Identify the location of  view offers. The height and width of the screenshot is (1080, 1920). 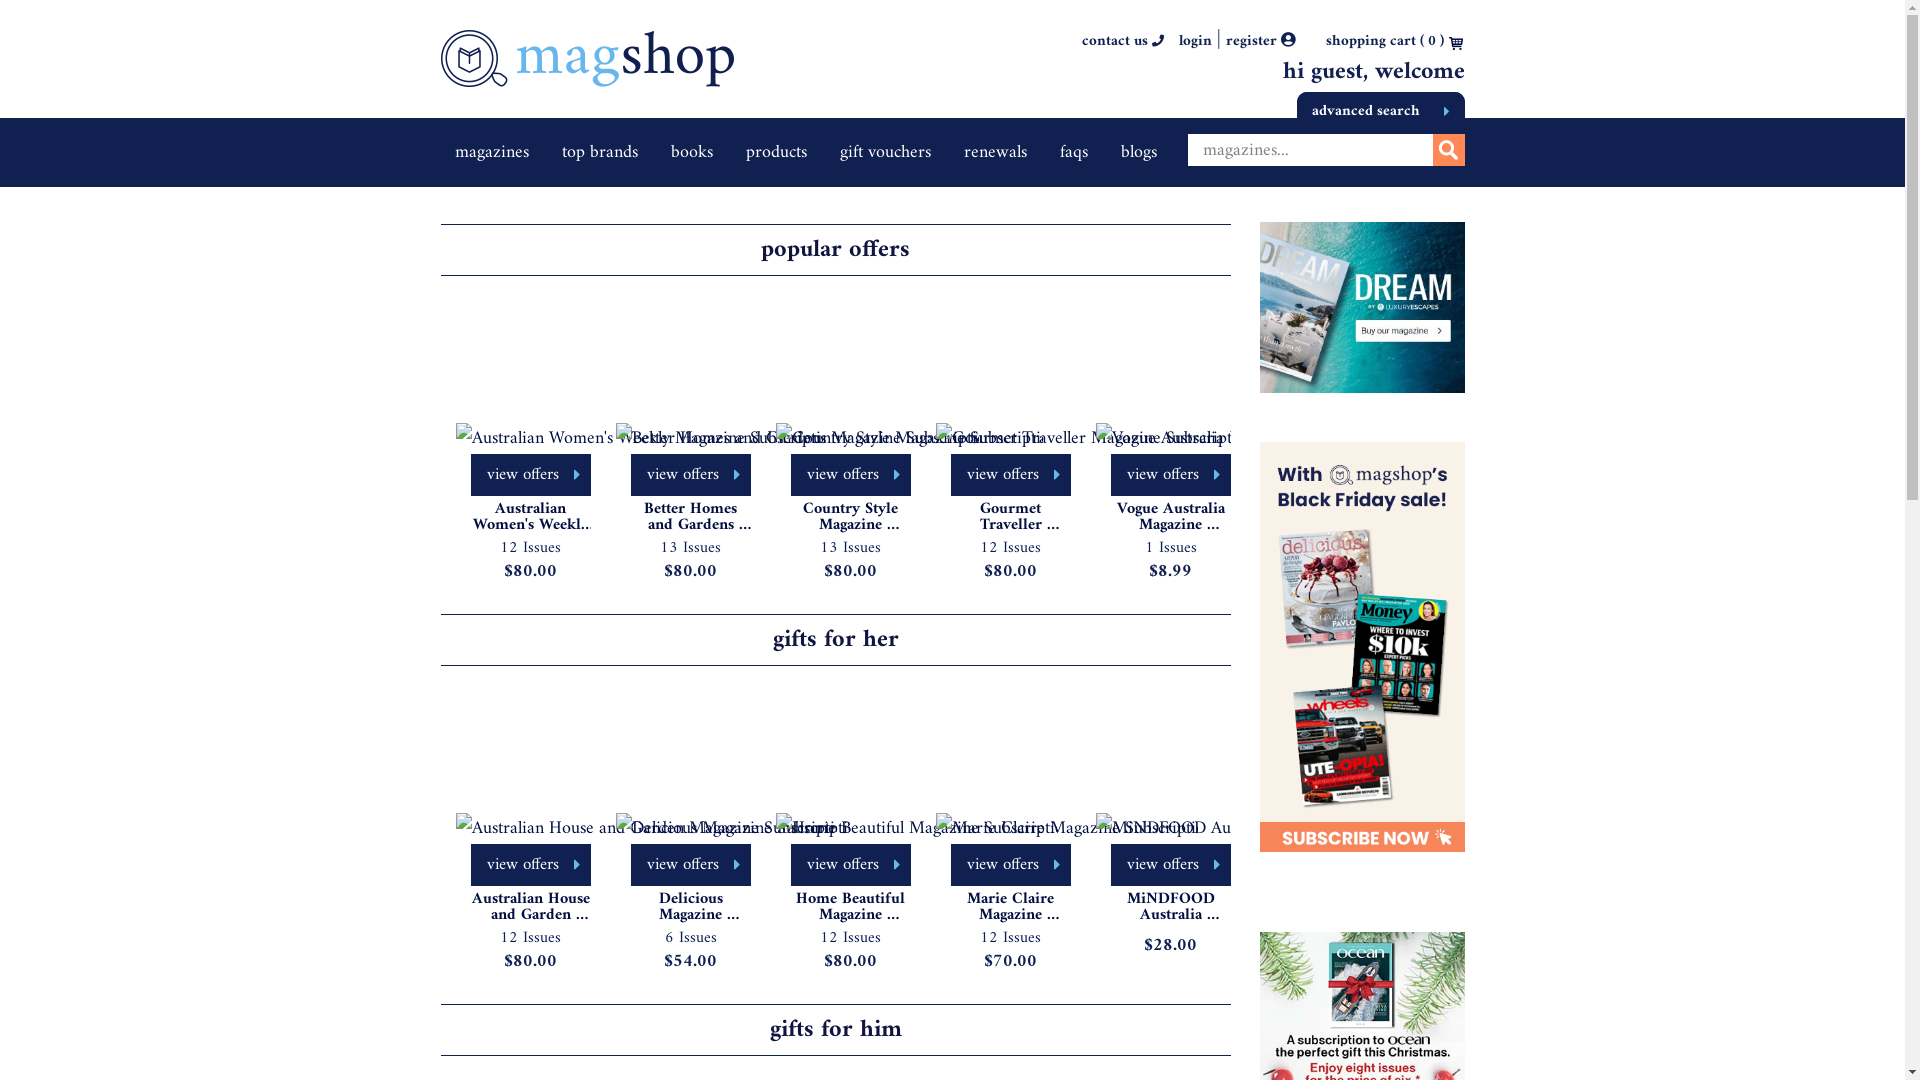
(1010, 475).